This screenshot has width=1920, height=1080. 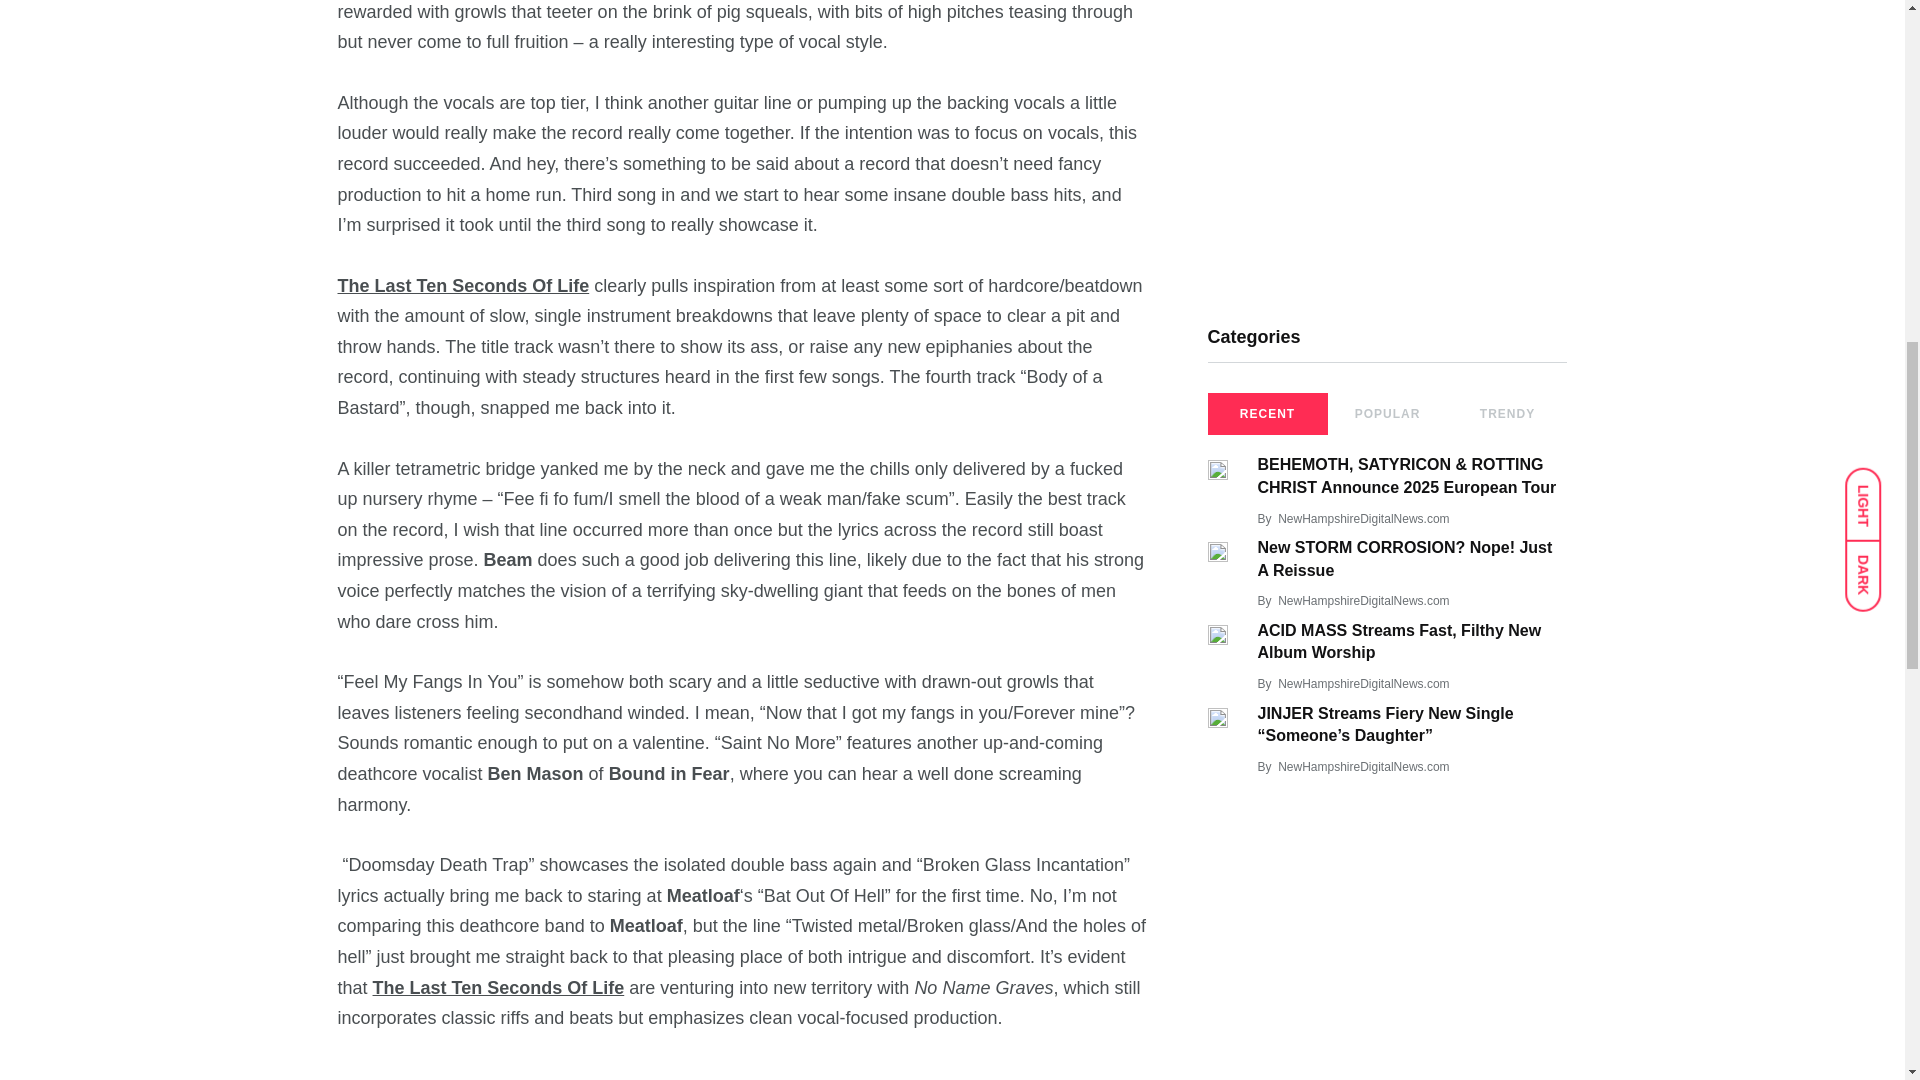 I want to click on Posts by NewHampshireDigitalNews.com, so click(x=1364, y=601).